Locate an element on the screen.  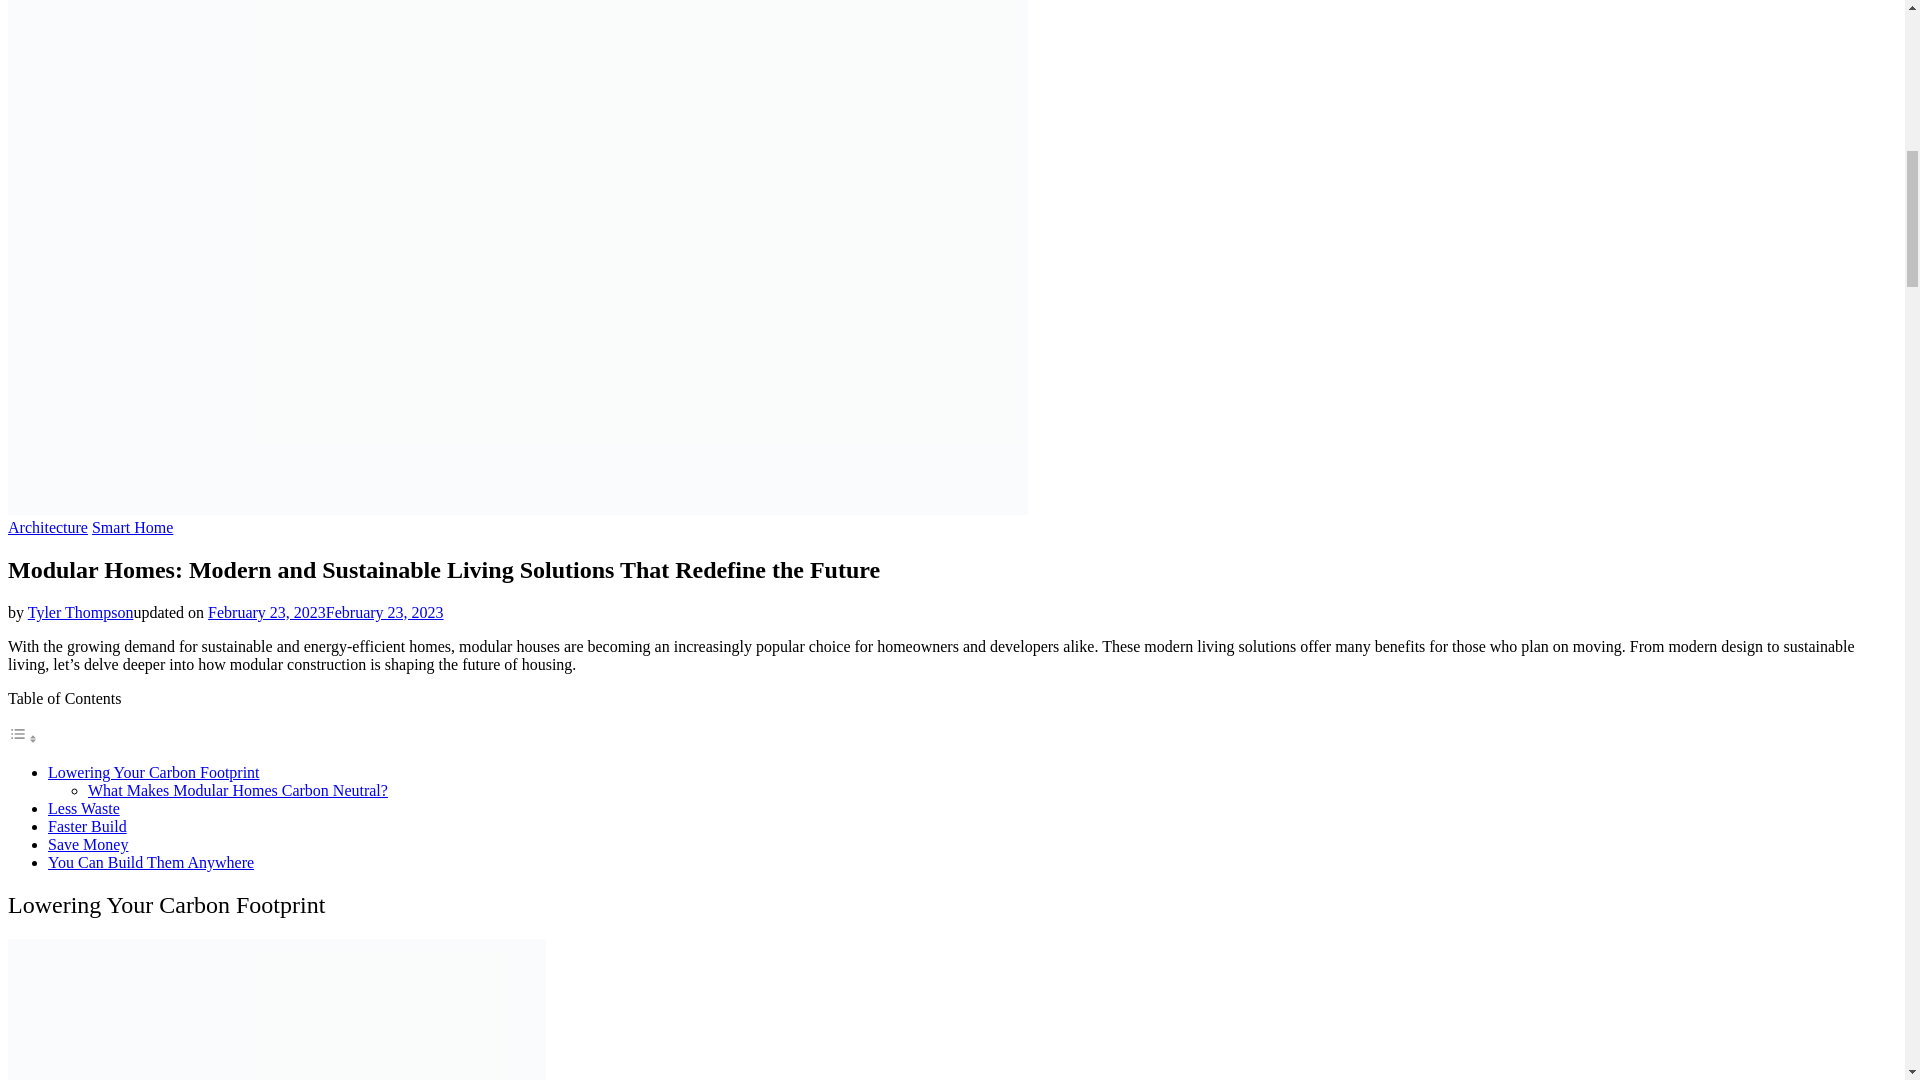
Less Waste is located at coordinates (84, 808).